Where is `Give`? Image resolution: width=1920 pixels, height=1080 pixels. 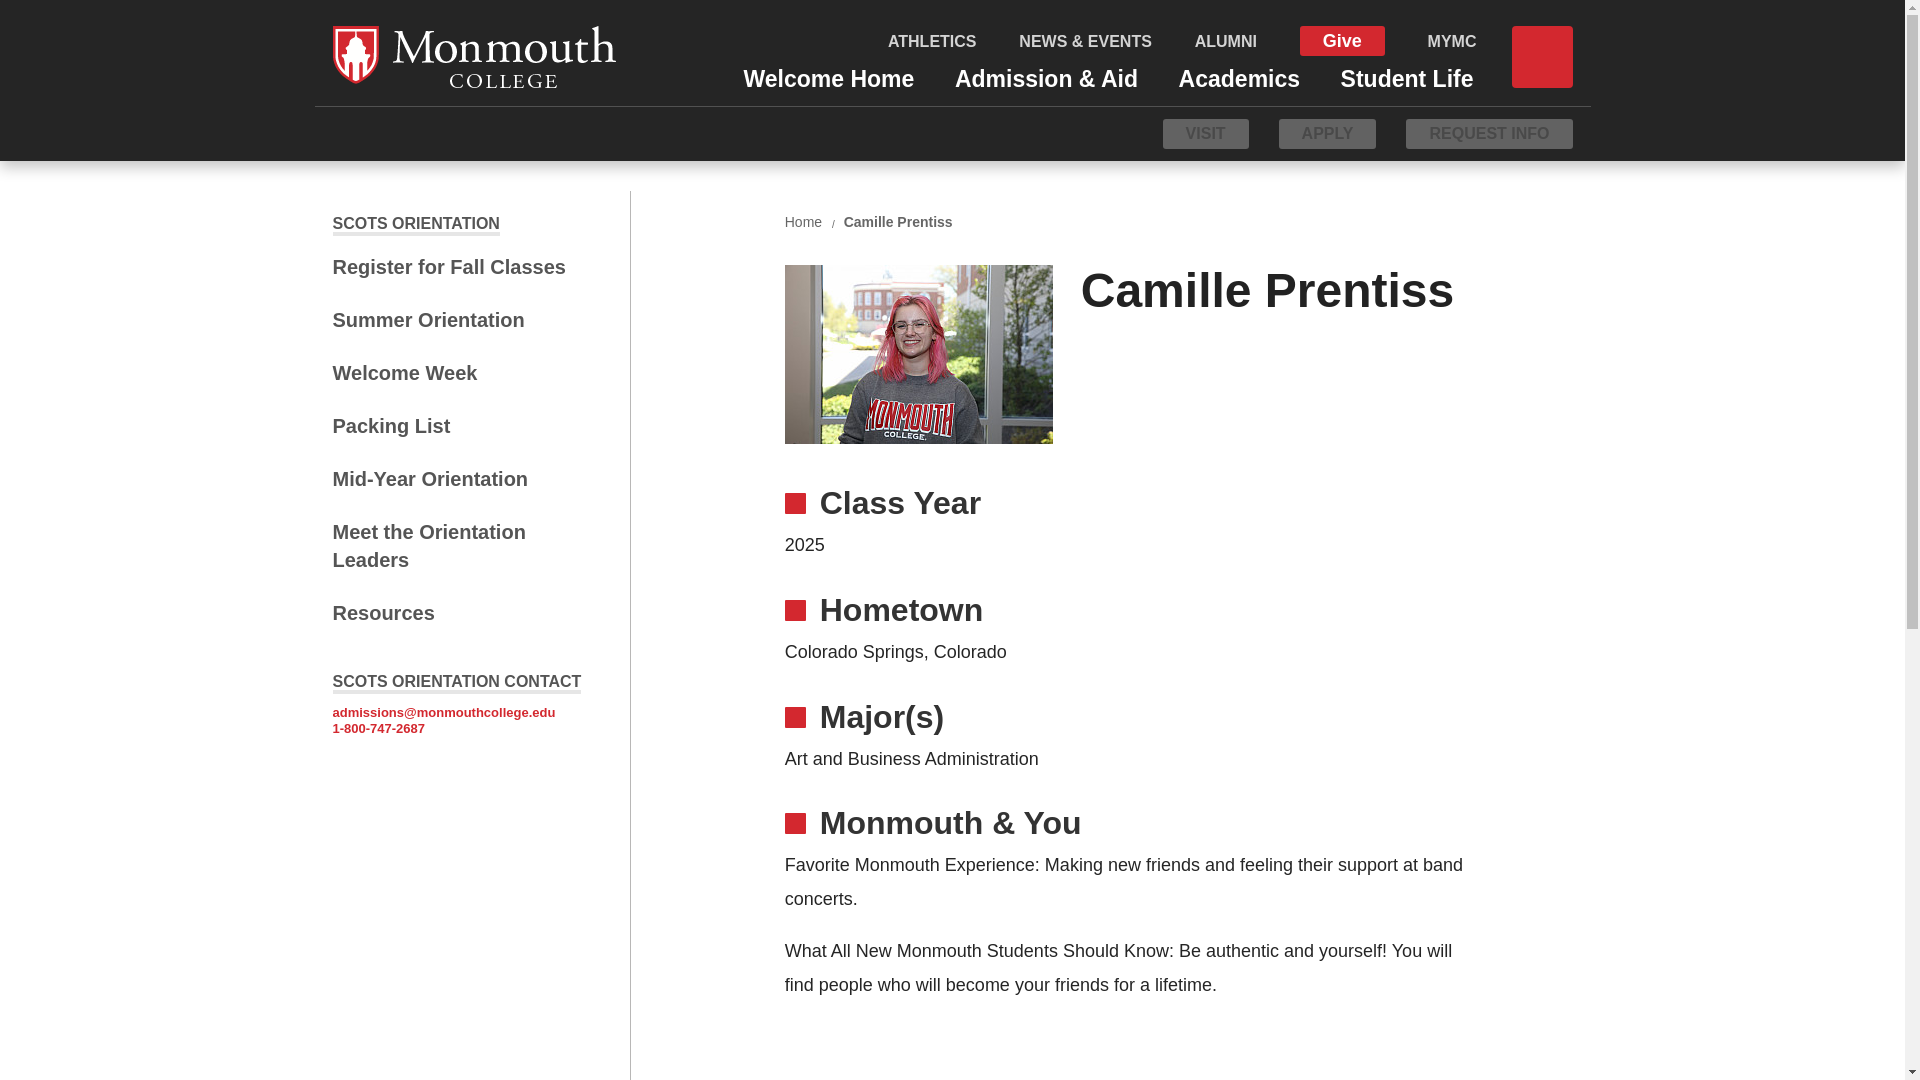 Give is located at coordinates (1342, 40).